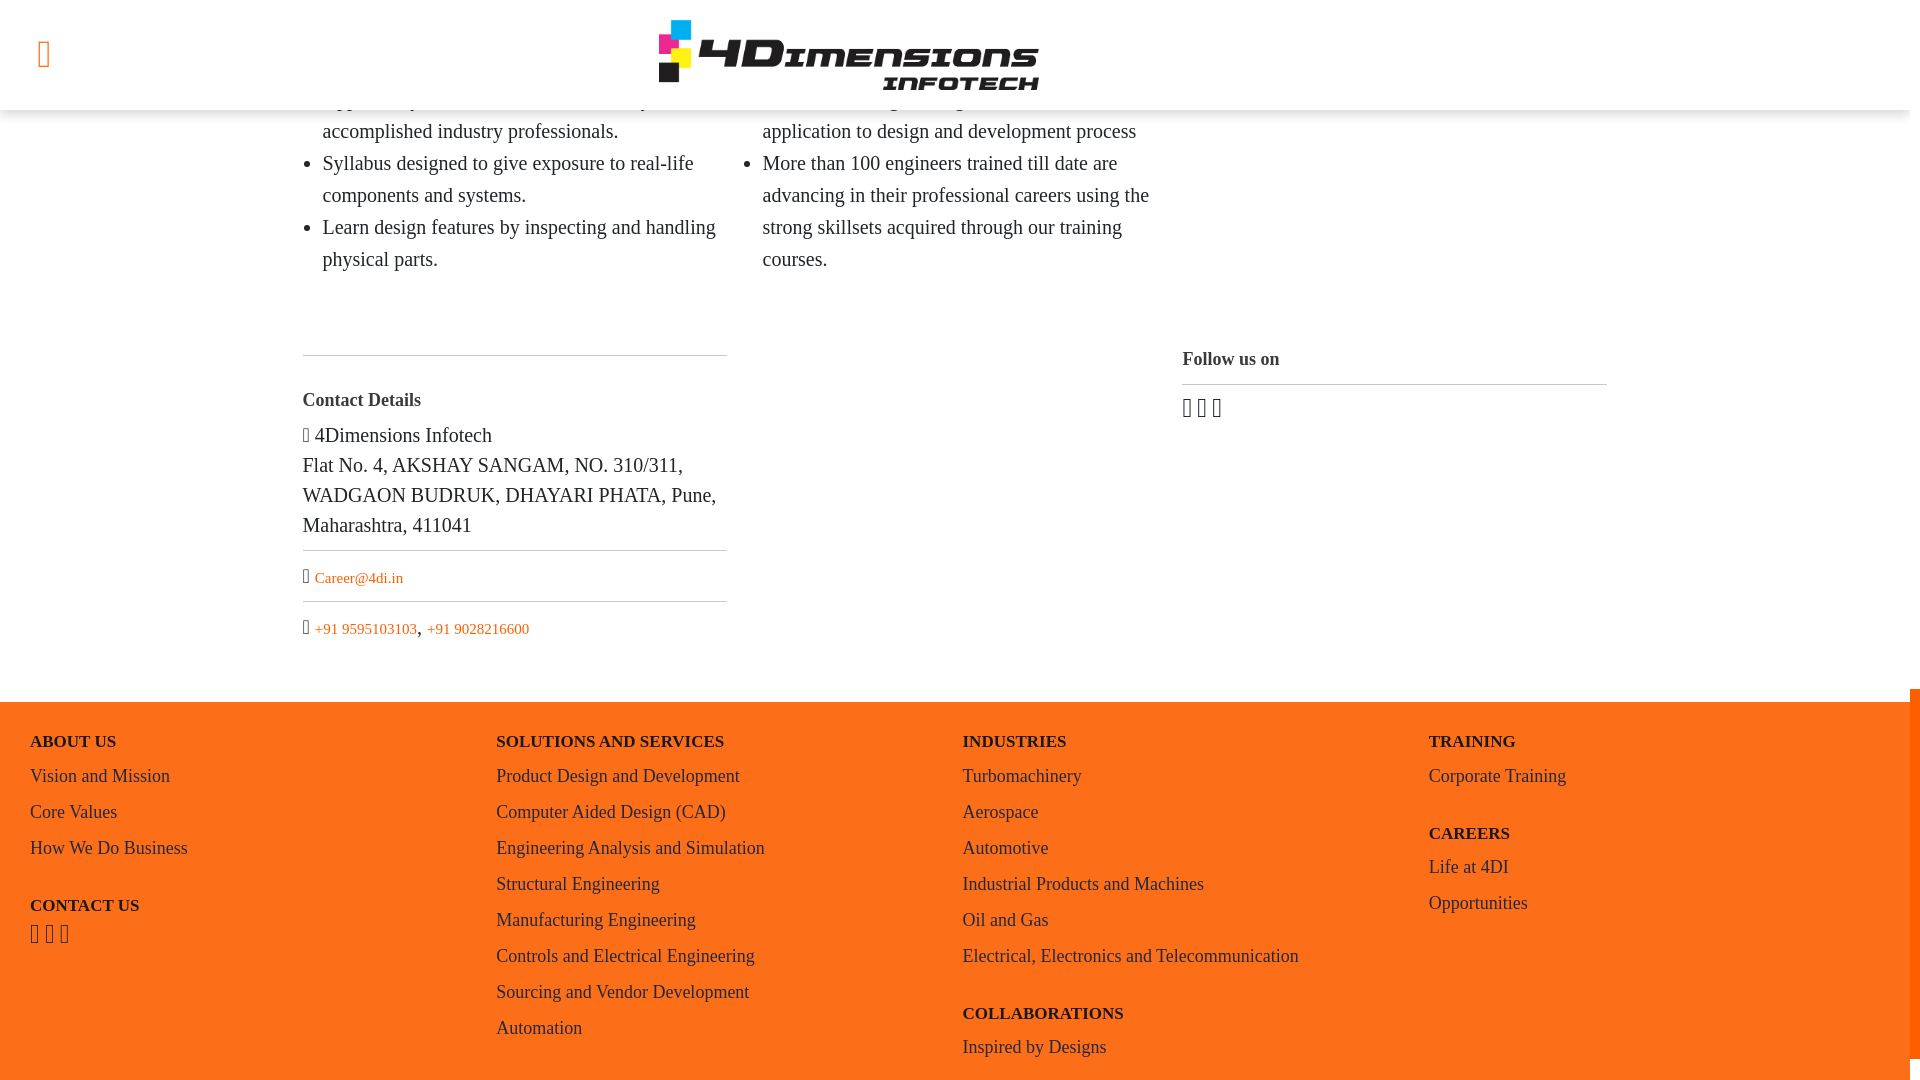 This screenshot has height=1080, width=1920. What do you see at coordinates (1187, 812) in the screenshot?
I see `Aerospace` at bounding box center [1187, 812].